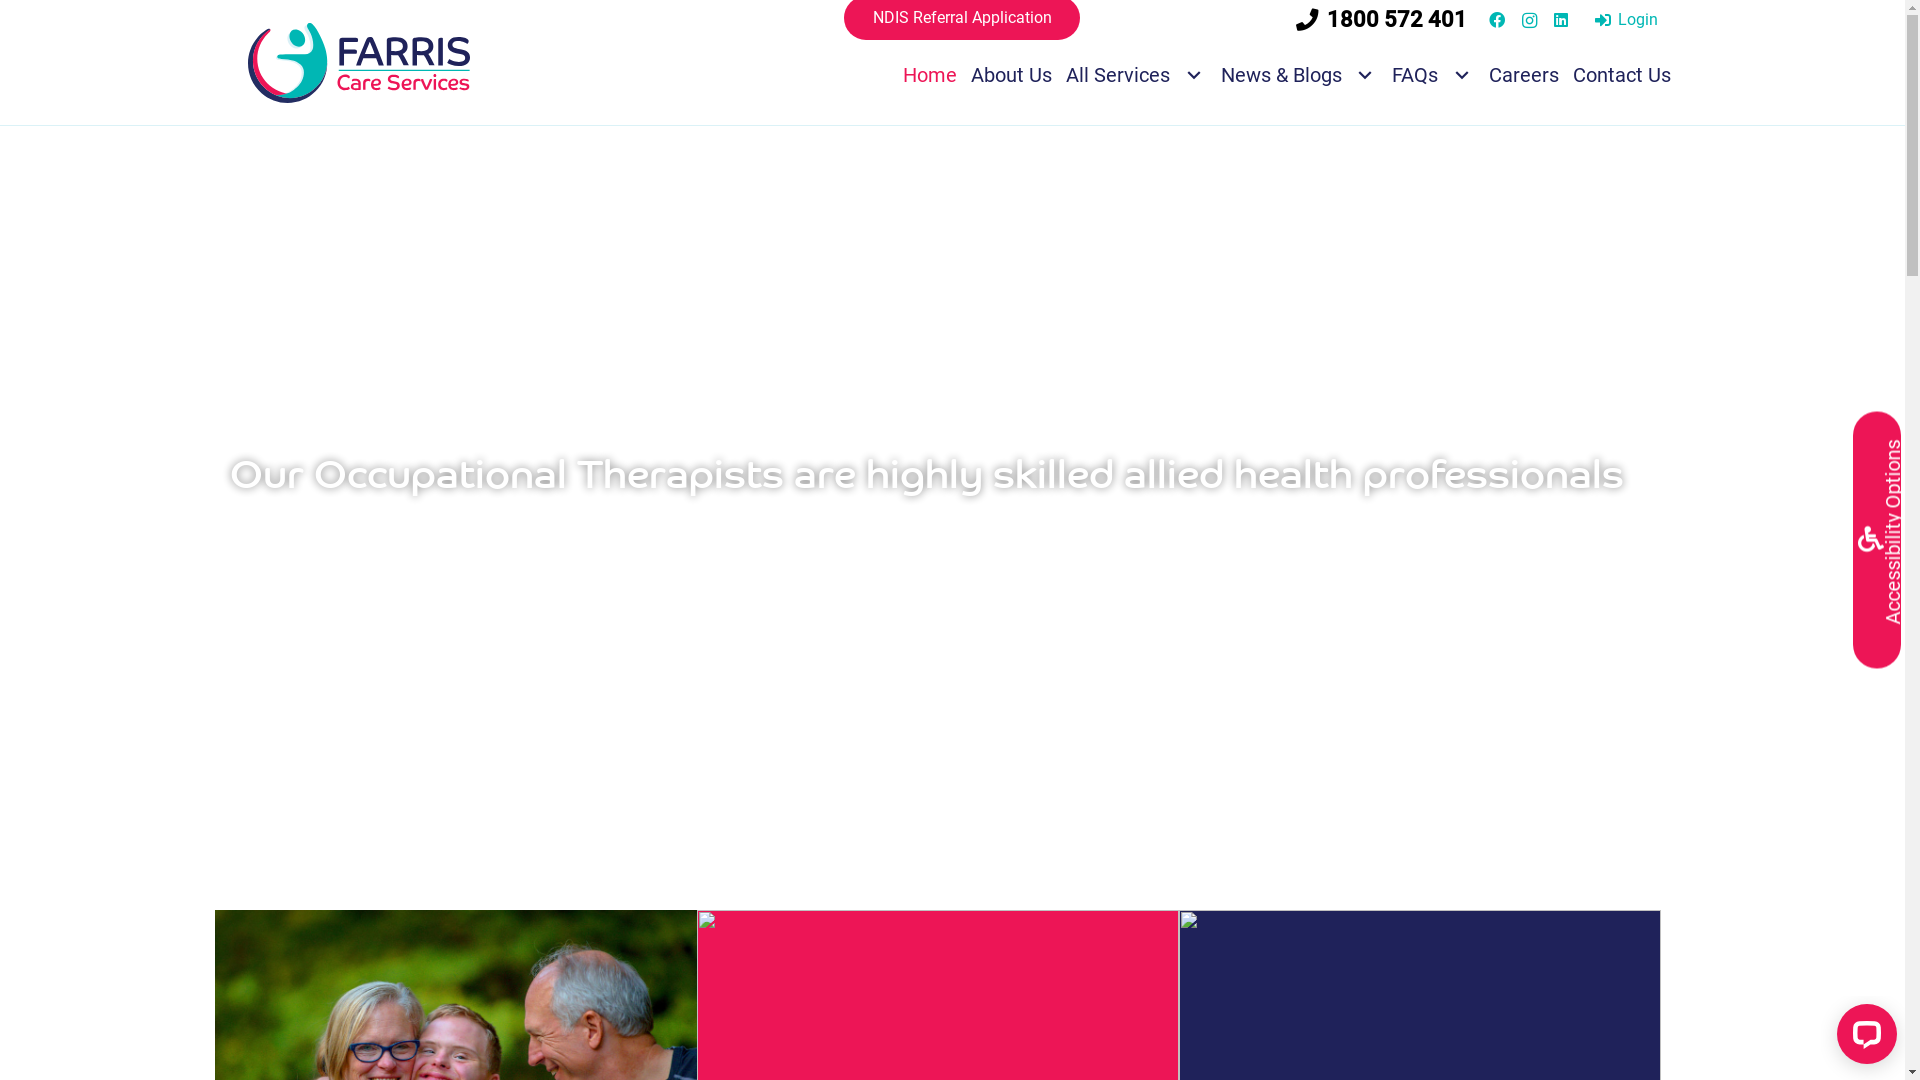 This screenshot has height=1080, width=1920. I want to click on FAQs, so click(1433, 74).